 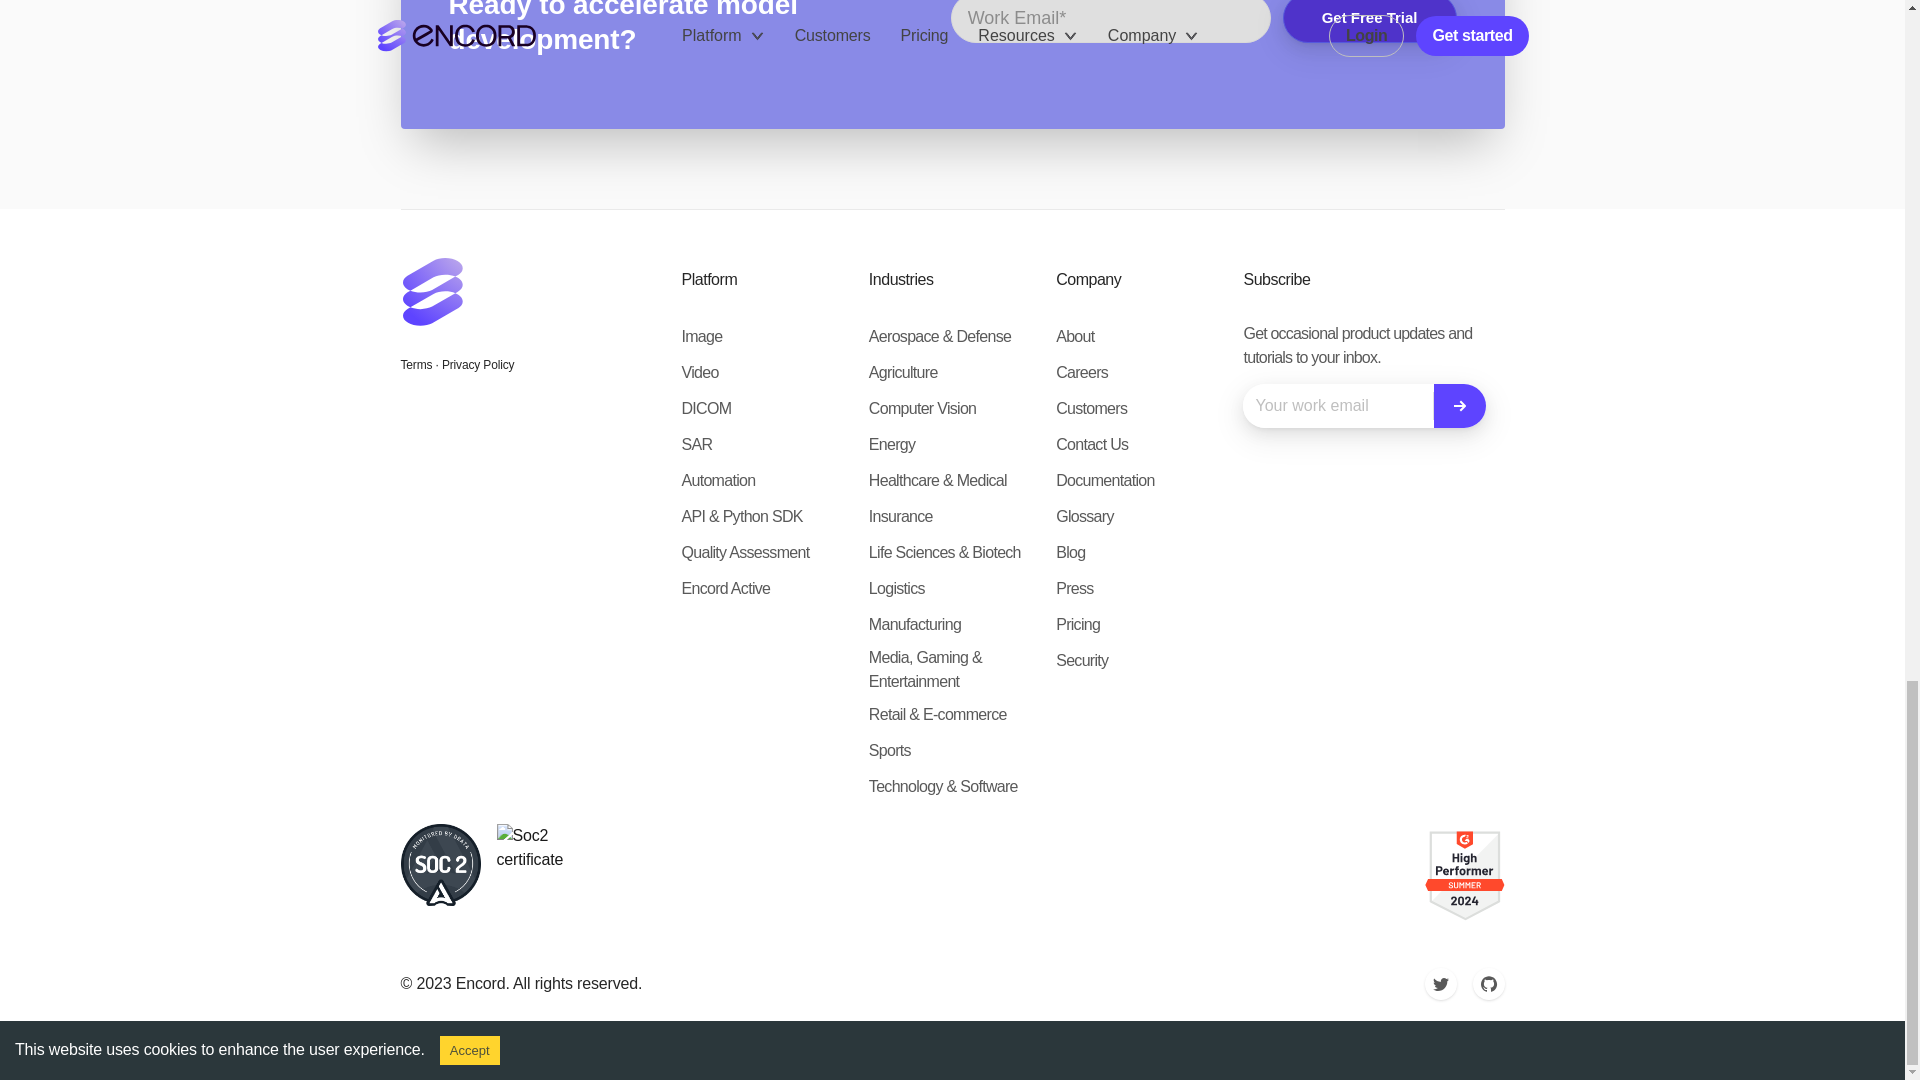 What do you see at coordinates (1370, 22) in the screenshot?
I see `Get Free Trial` at bounding box center [1370, 22].